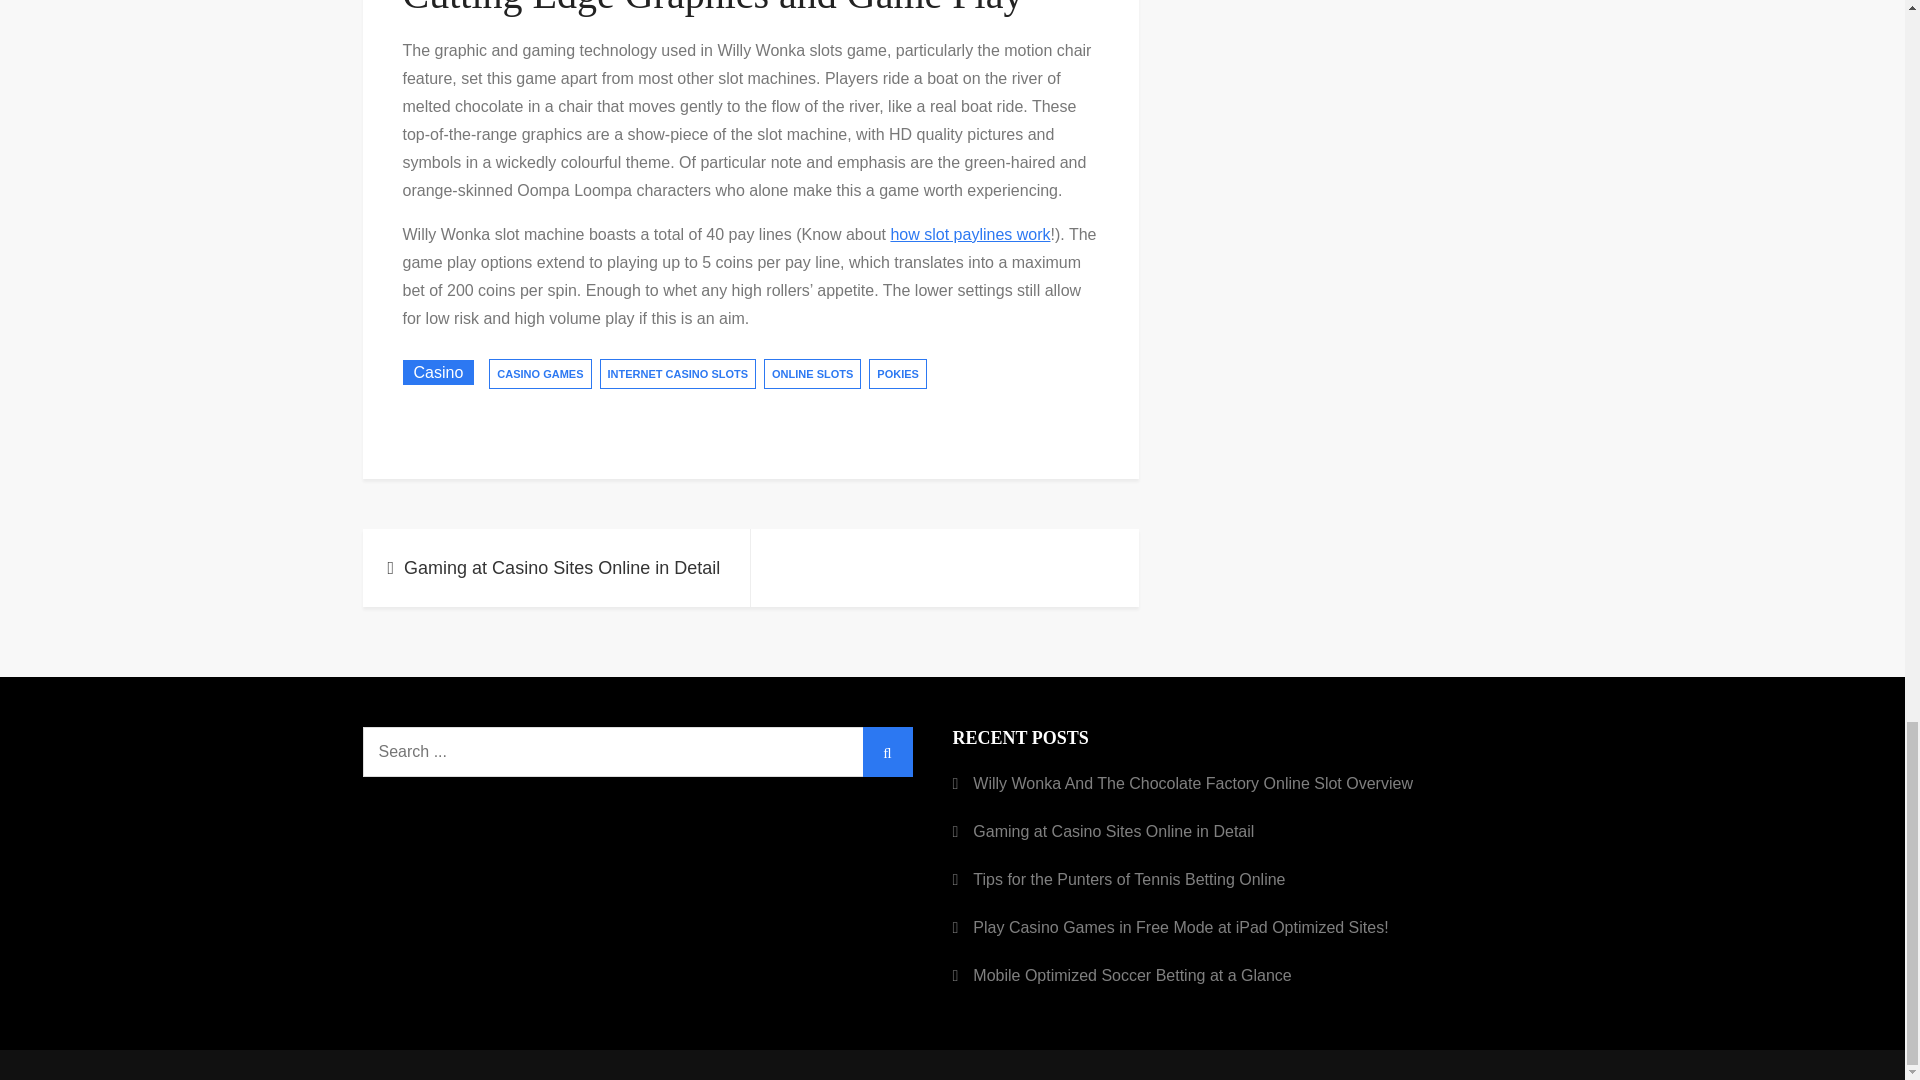  I want to click on Mobile Optimized Soccer Betting at a Glance, so click(1132, 976).